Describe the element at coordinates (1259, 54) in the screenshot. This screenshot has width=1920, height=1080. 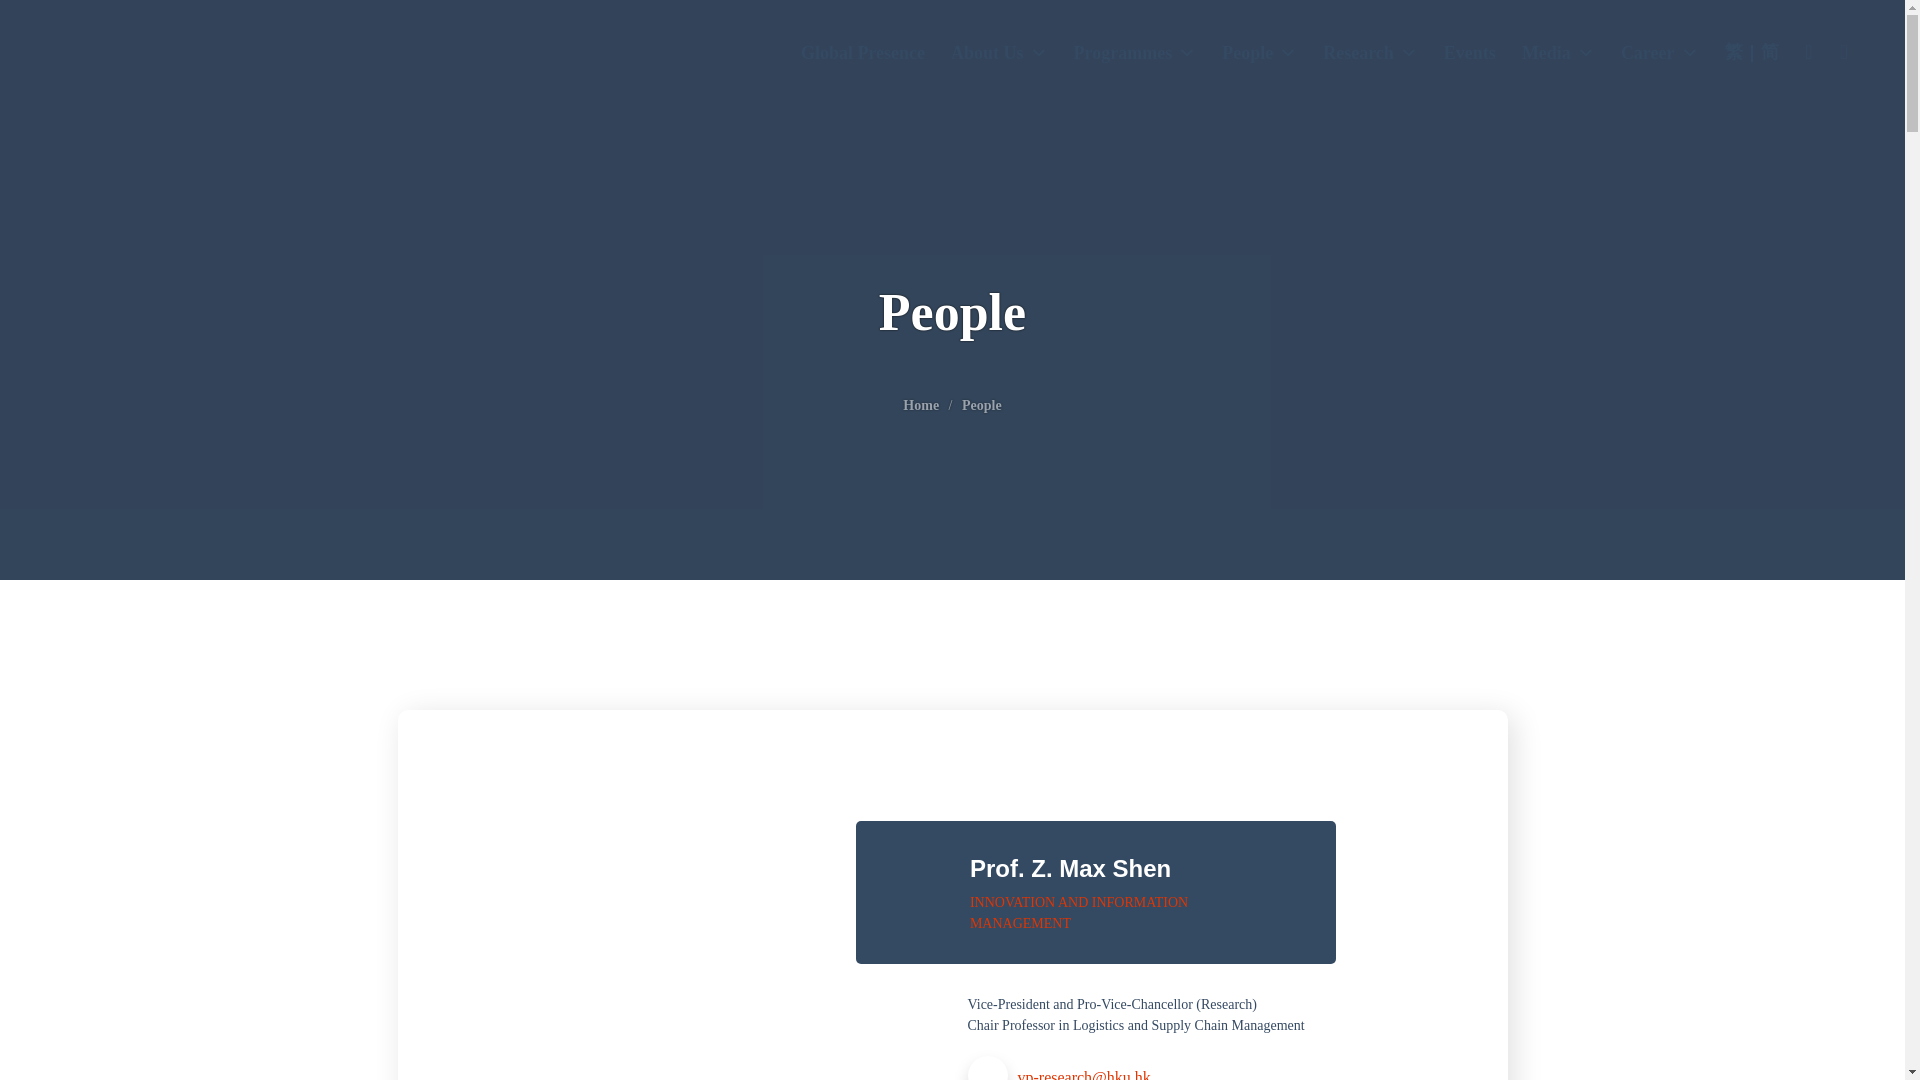
I see `People` at that location.